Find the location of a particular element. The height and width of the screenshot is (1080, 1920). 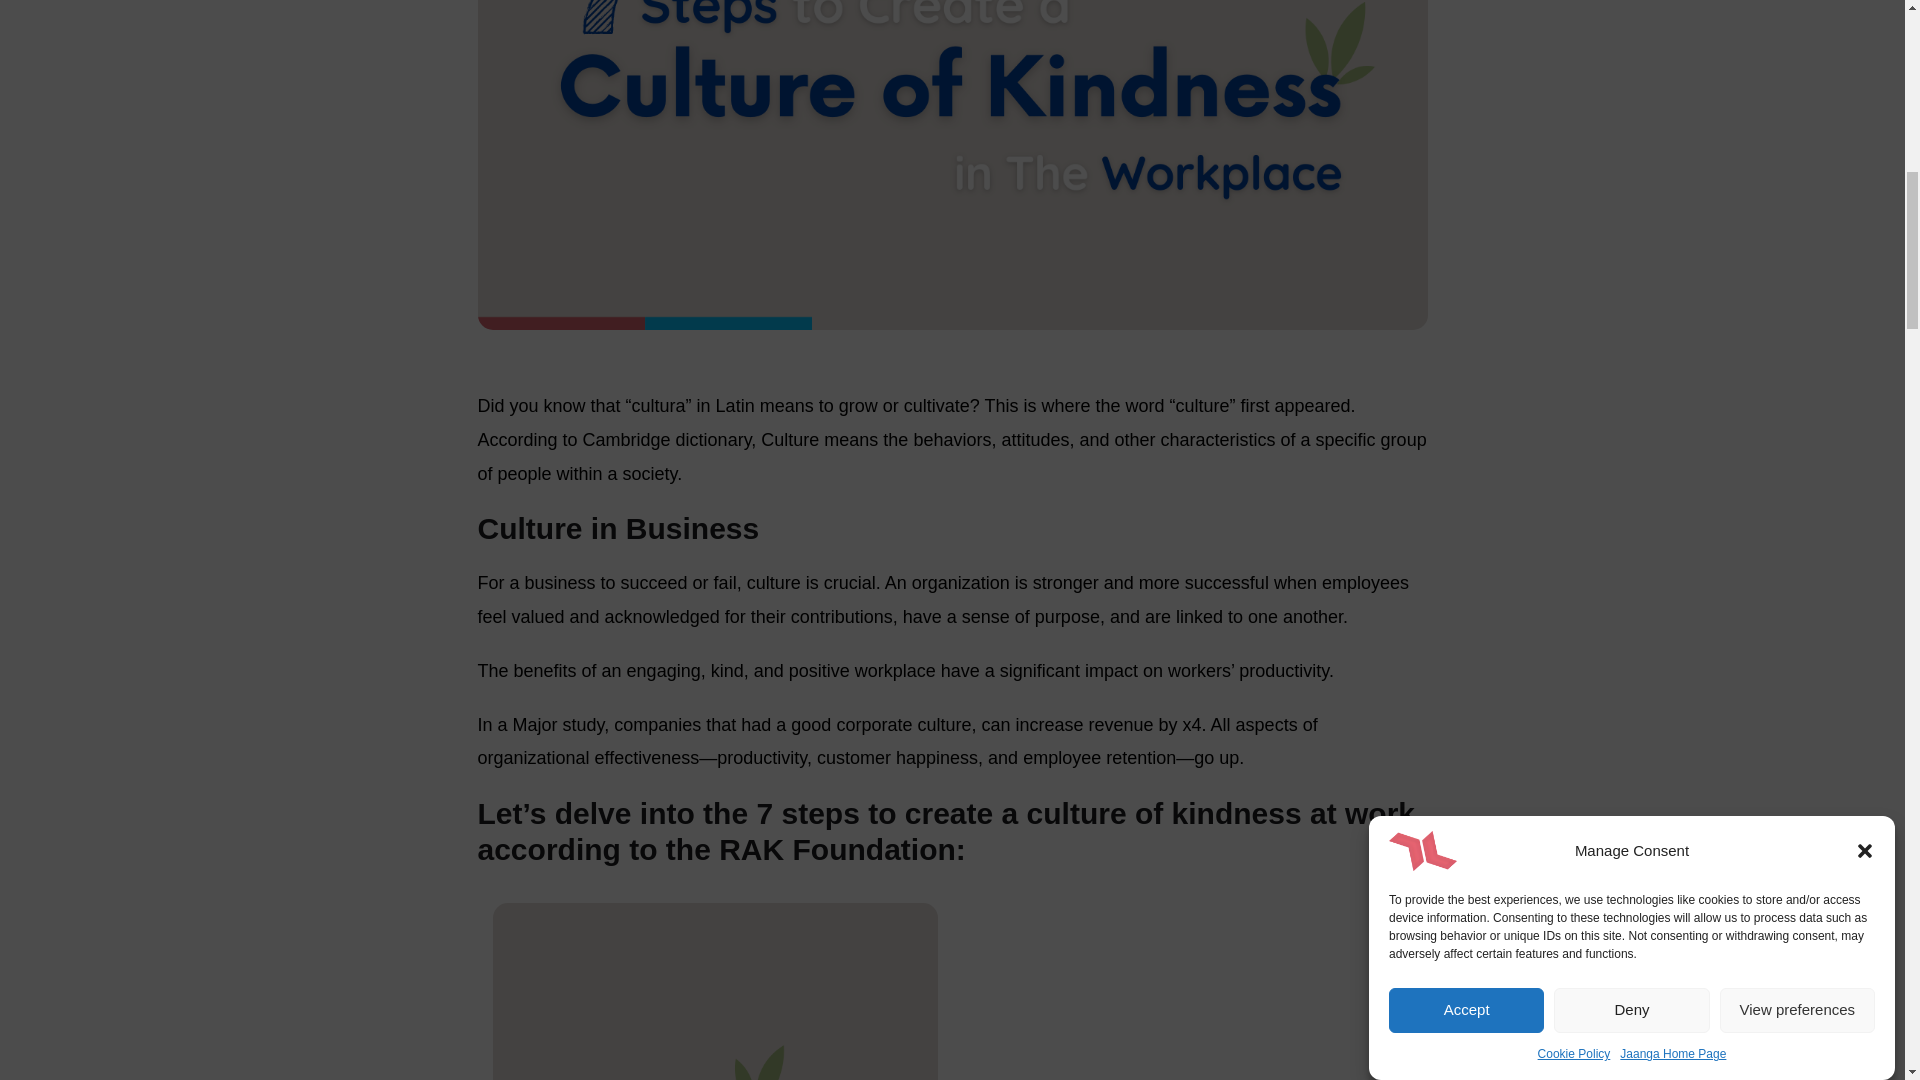

Cookie Policy is located at coordinates (1574, 144).